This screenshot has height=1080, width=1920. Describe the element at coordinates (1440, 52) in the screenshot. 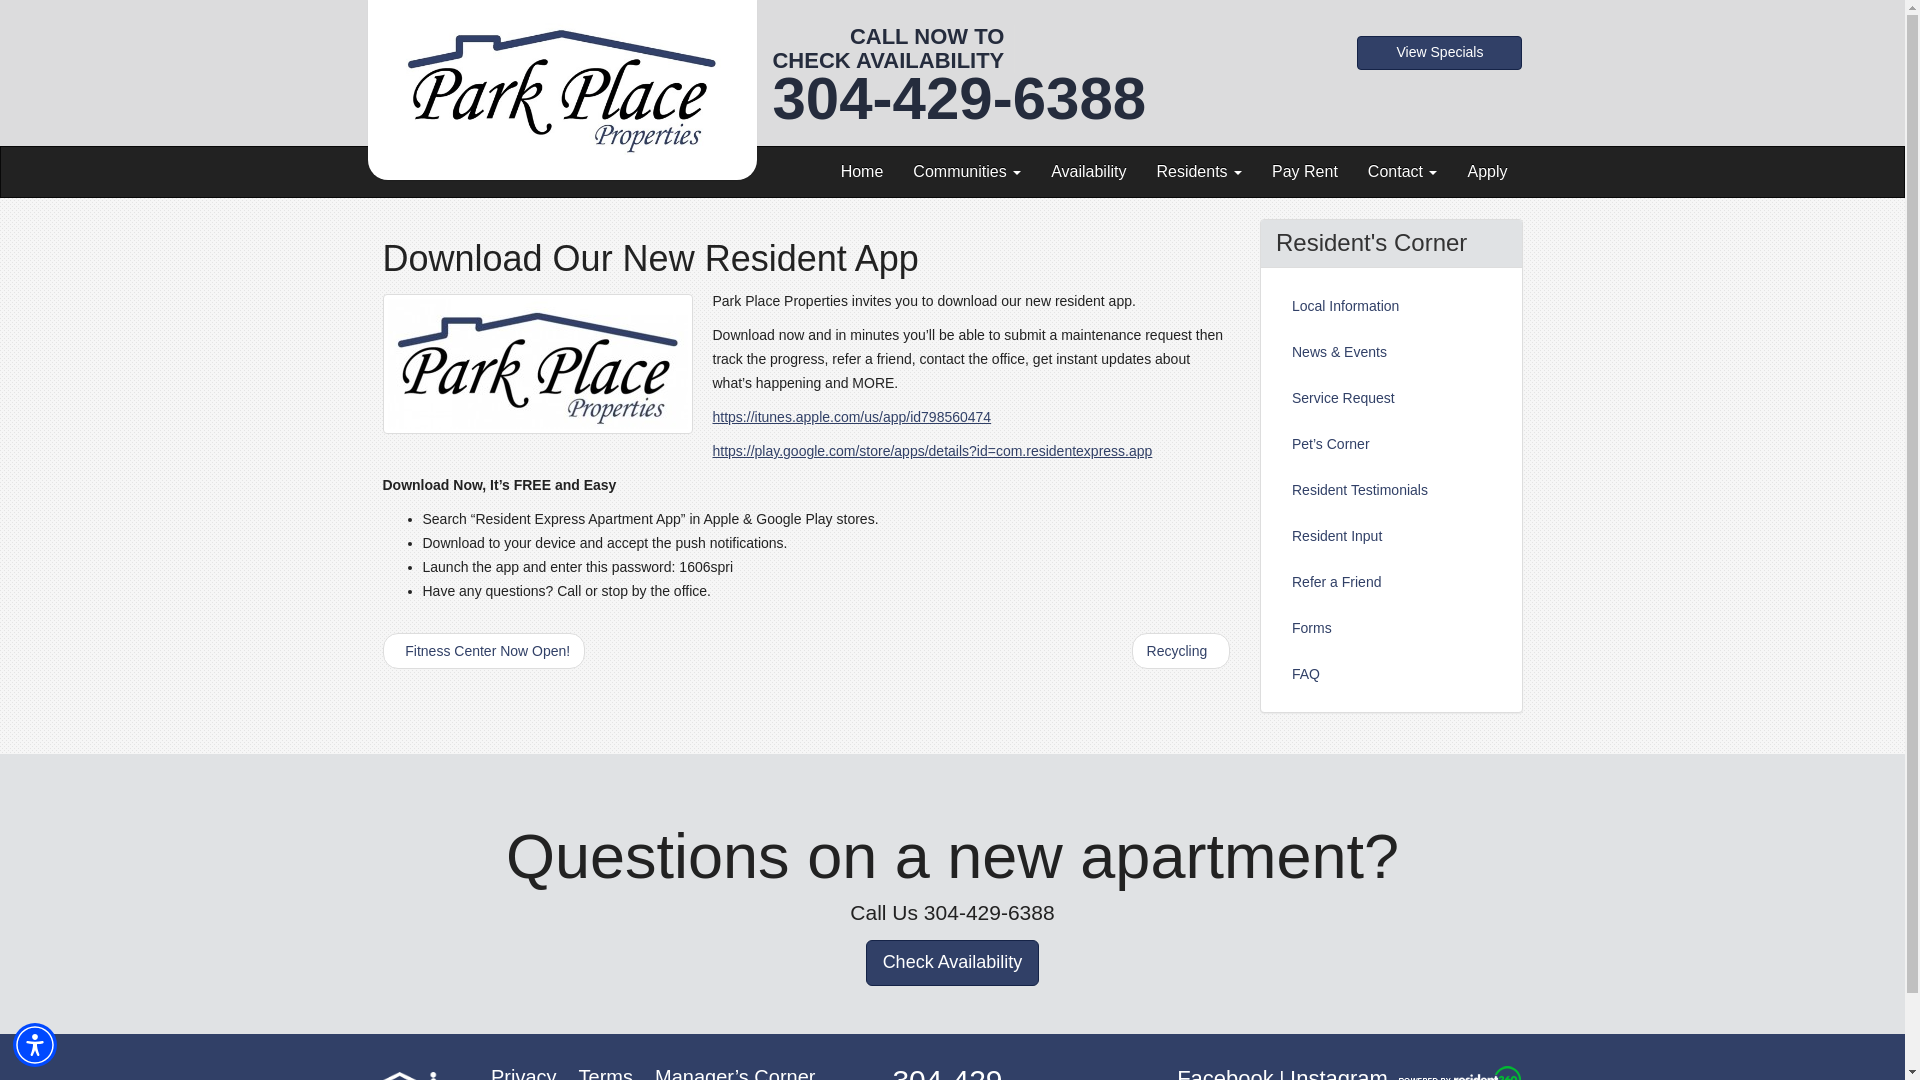

I see `View Specials` at that location.